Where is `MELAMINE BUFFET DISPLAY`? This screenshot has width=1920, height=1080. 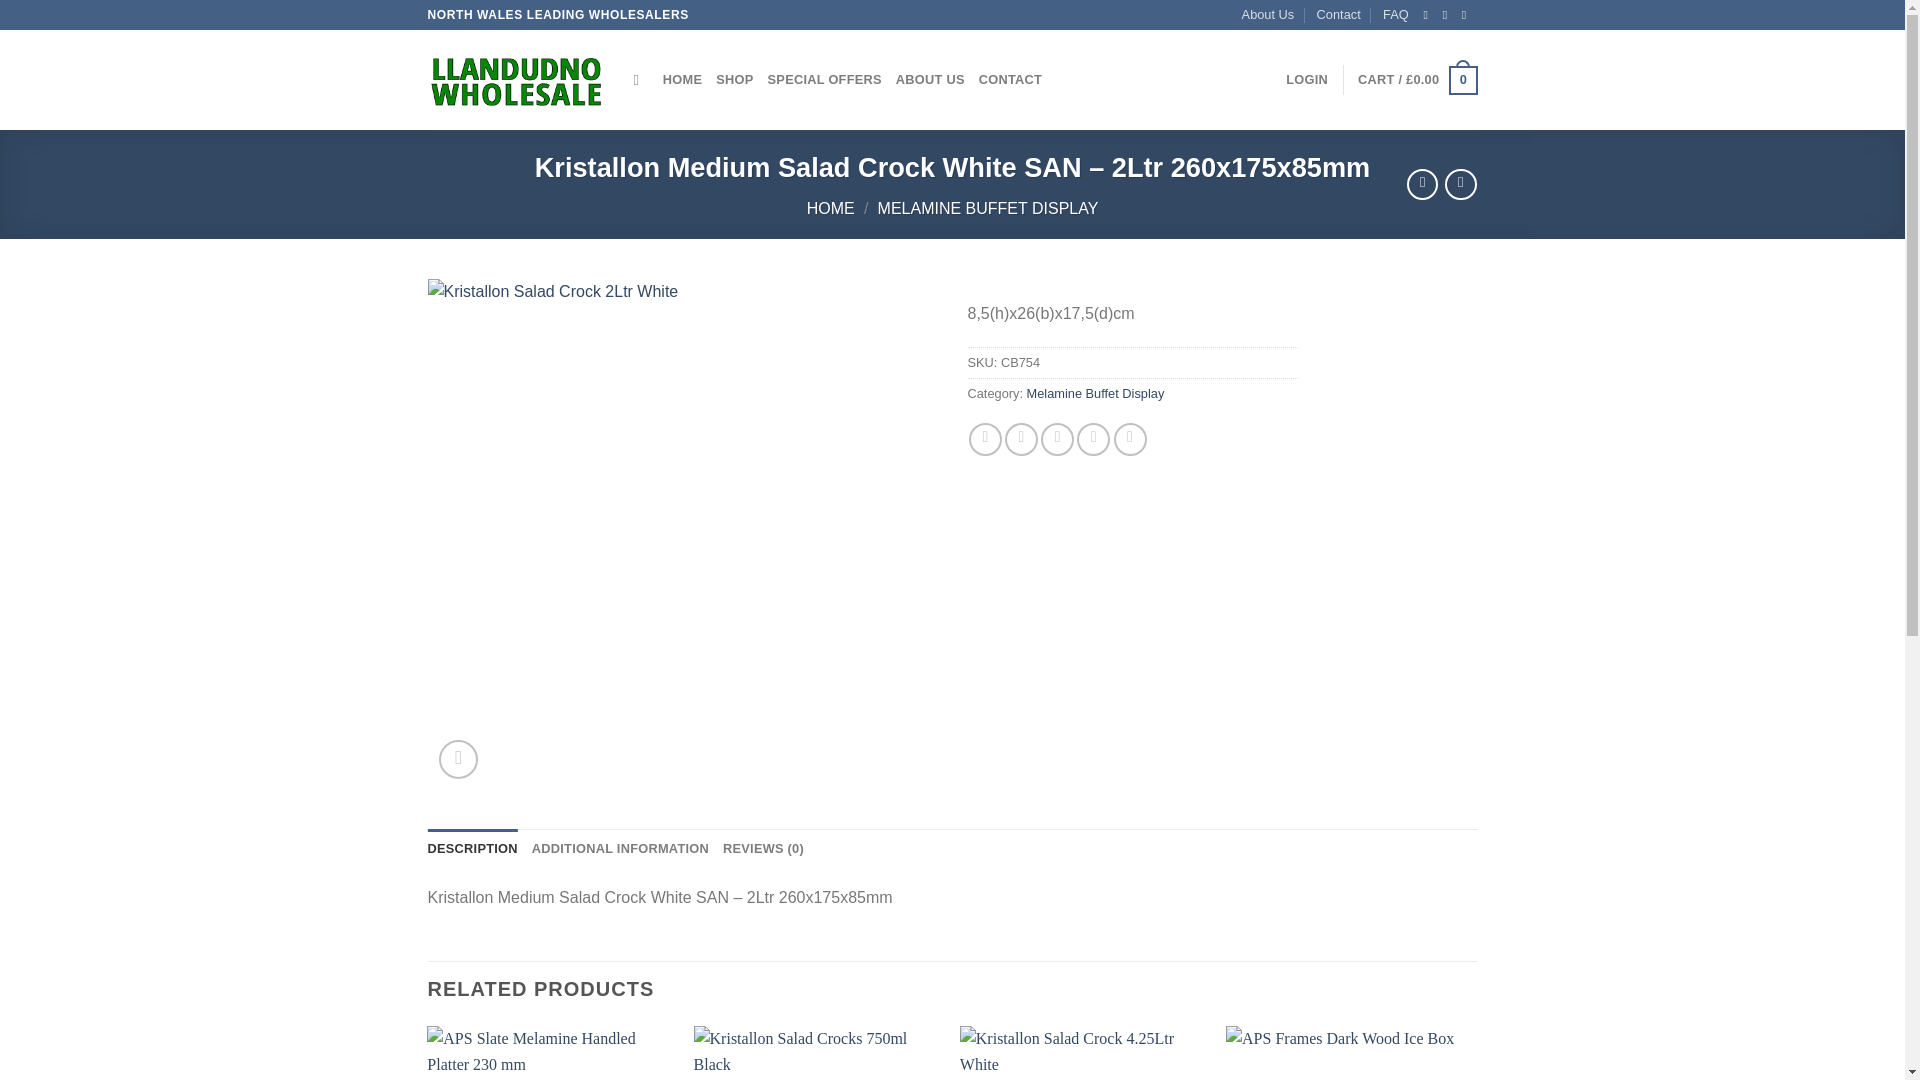
MELAMINE BUFFET DISPLAY is located at coordinates (988, 208).